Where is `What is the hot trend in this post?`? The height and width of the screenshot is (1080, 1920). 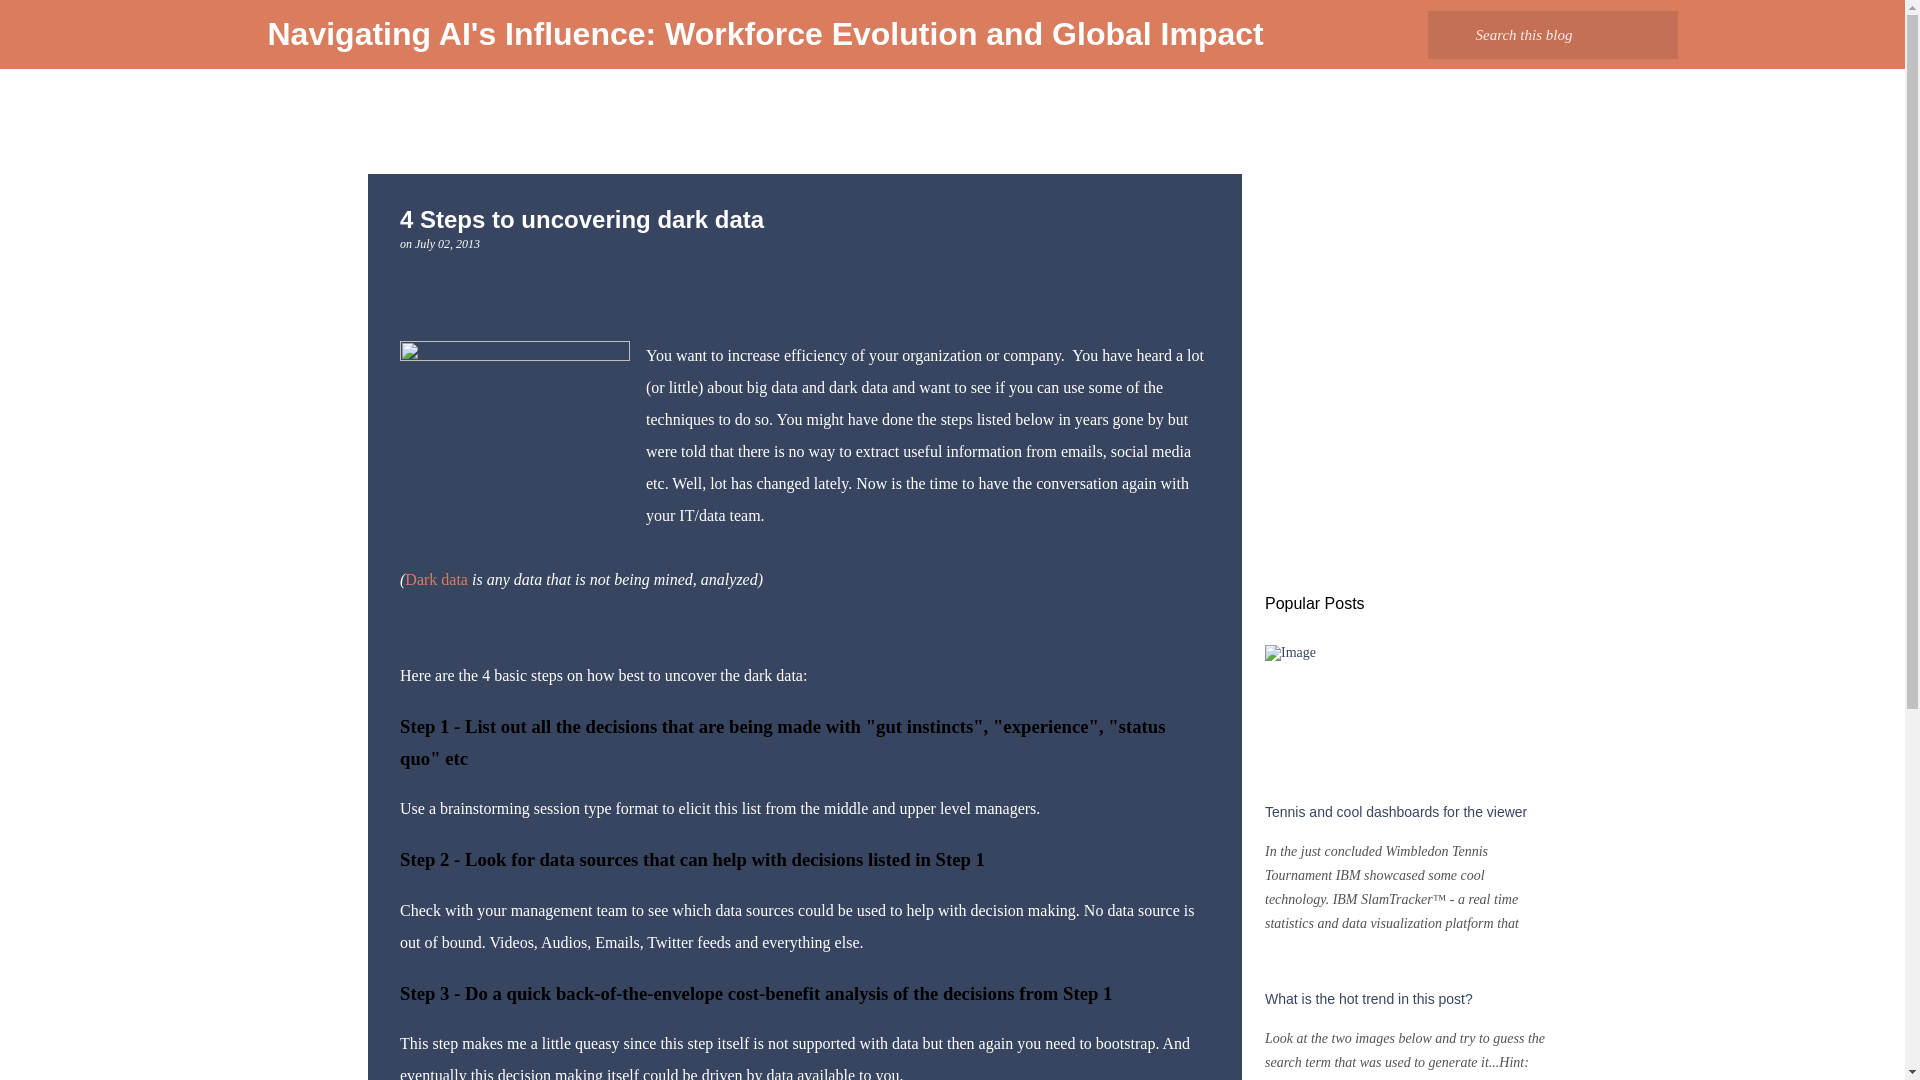
What is the hot trend in this post? is located at coordinates (1368, 998).